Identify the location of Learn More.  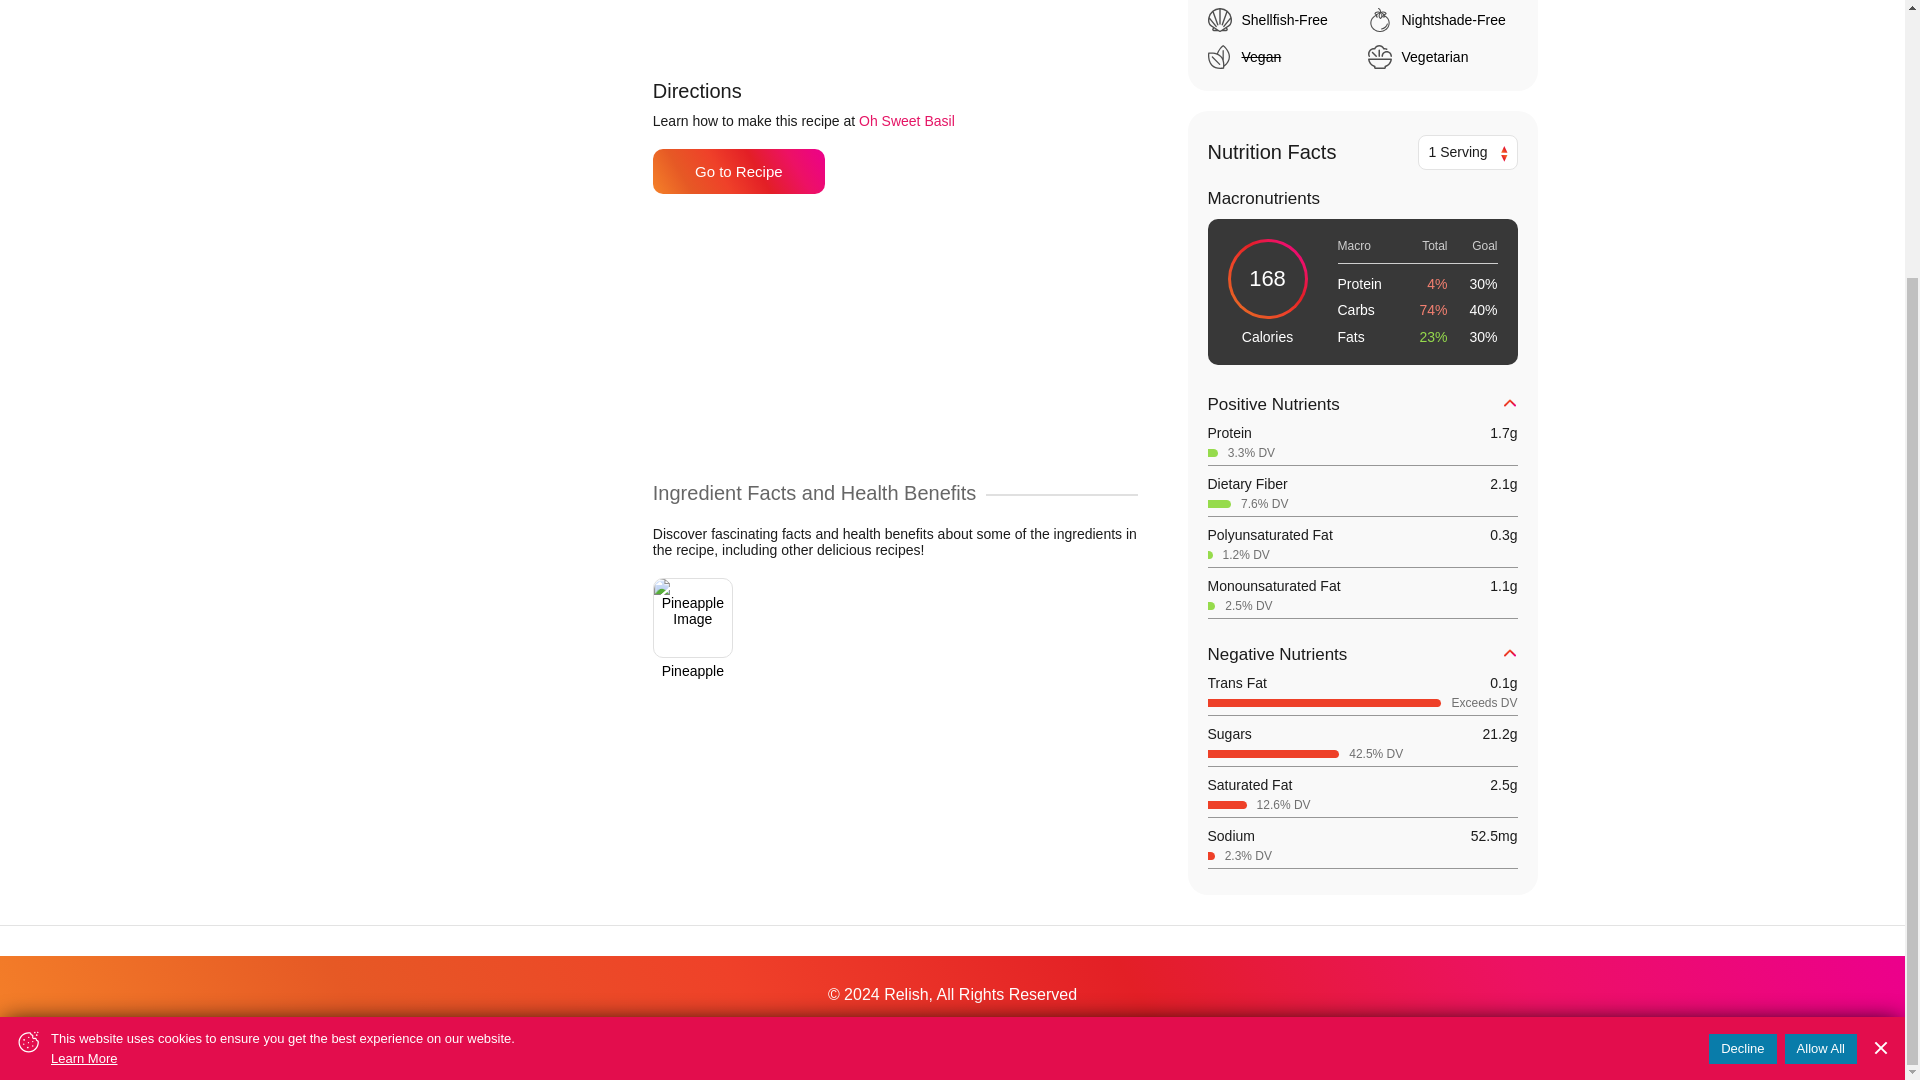
(282, 696).